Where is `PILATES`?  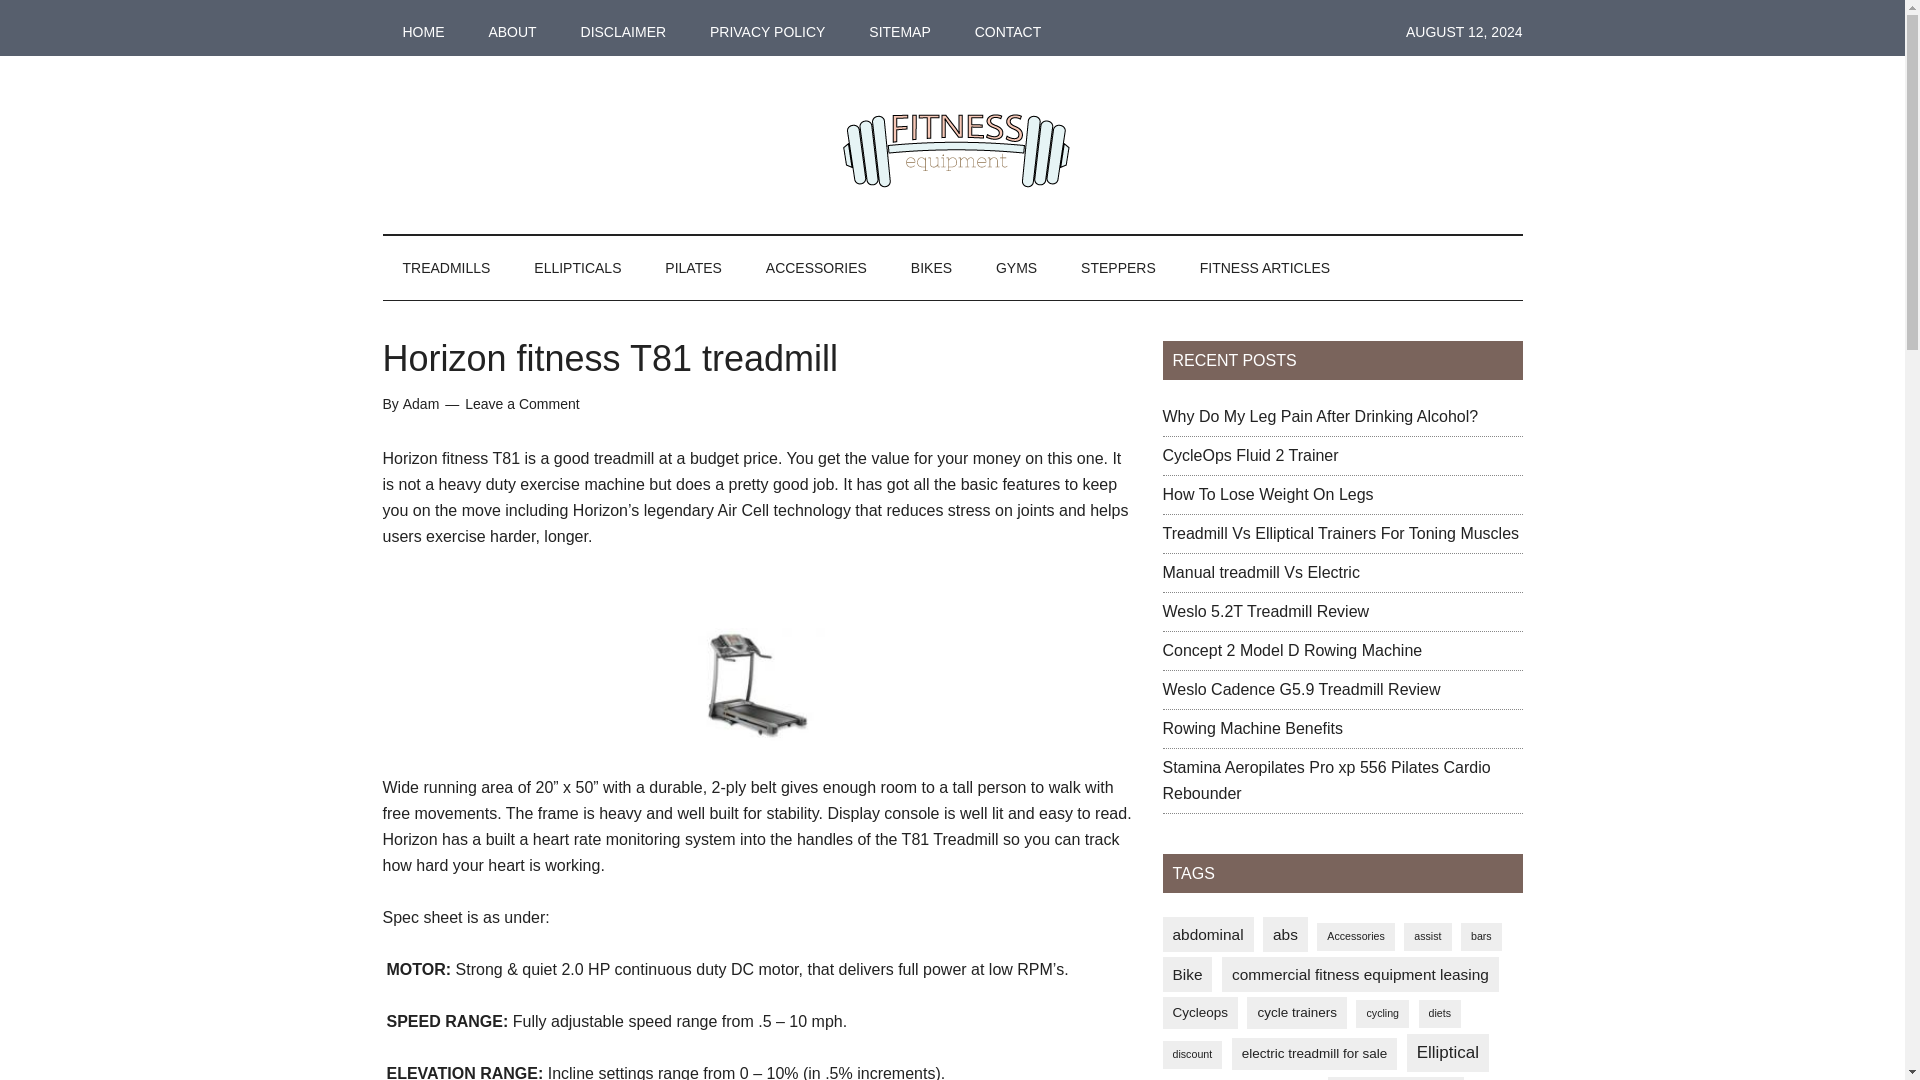
PILATES is located at coordinates (693, 268).